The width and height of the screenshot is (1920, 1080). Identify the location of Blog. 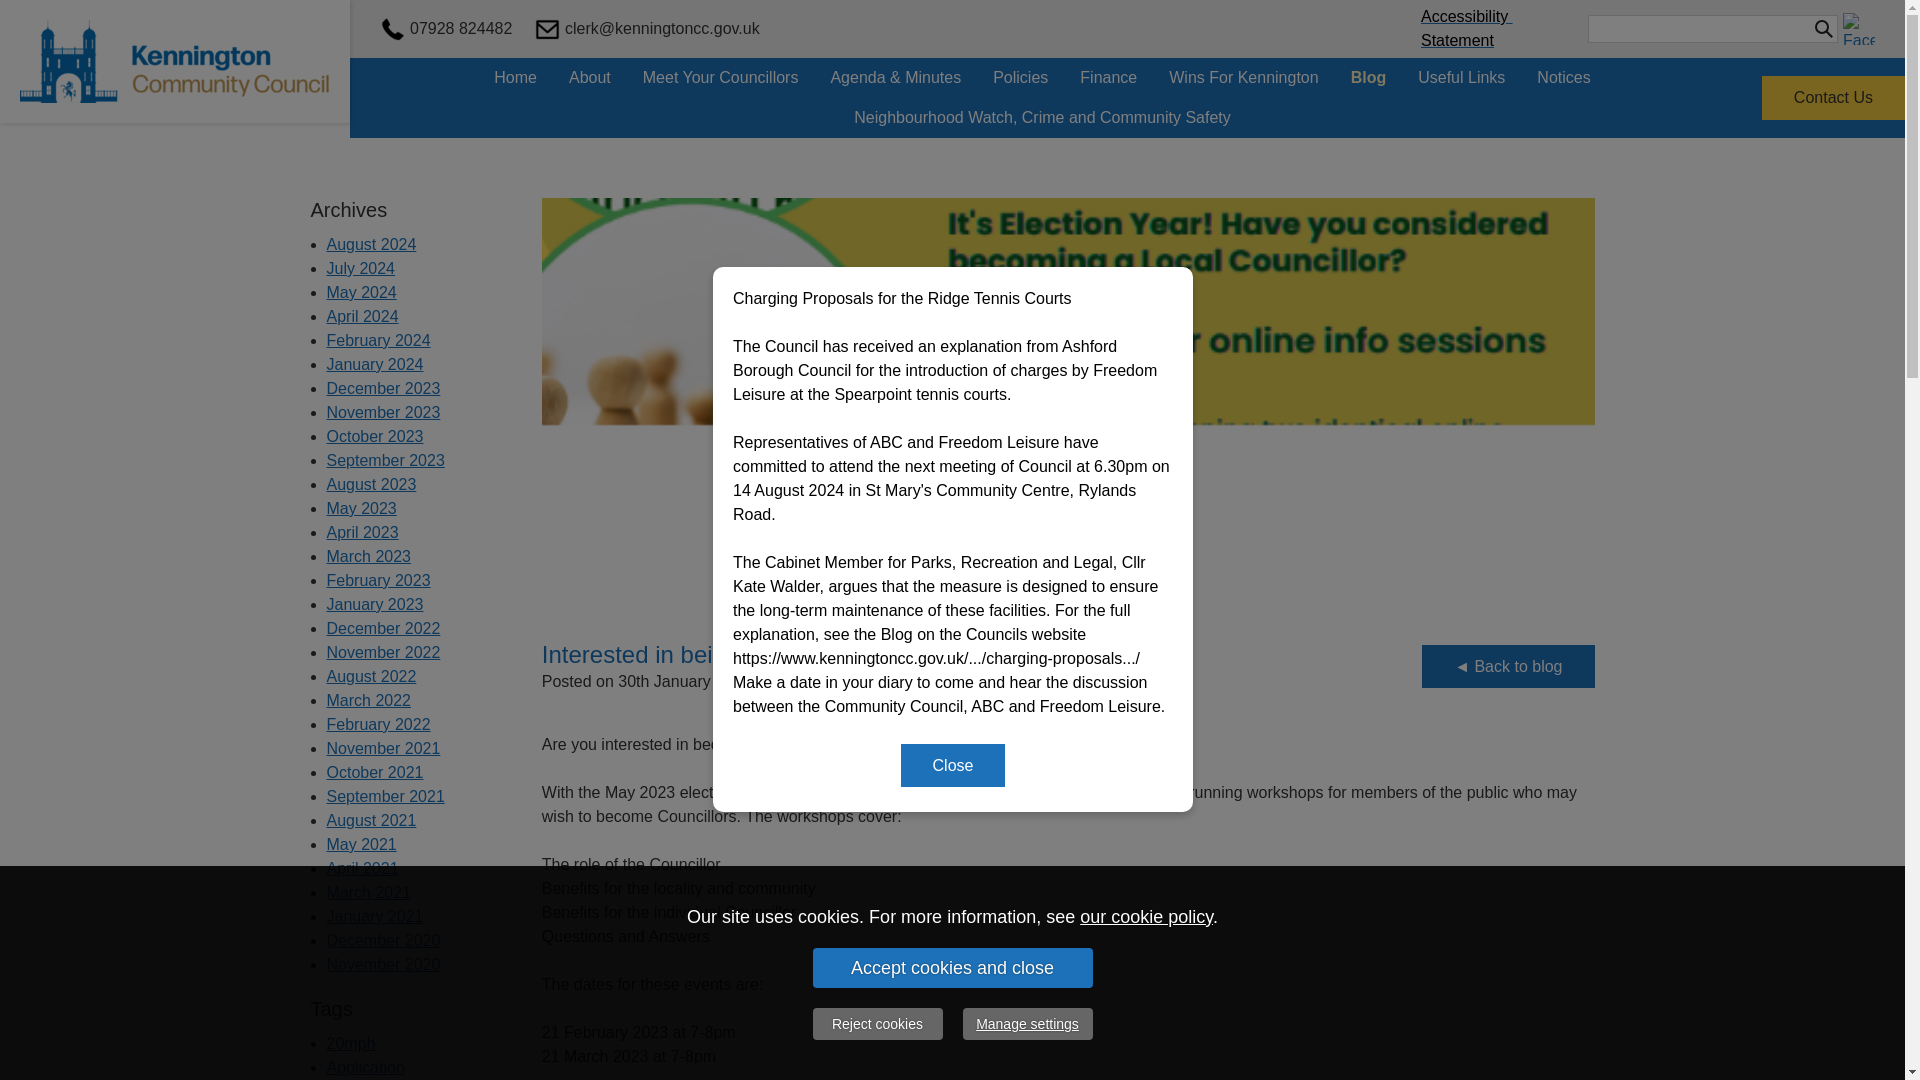
(1368, 78).